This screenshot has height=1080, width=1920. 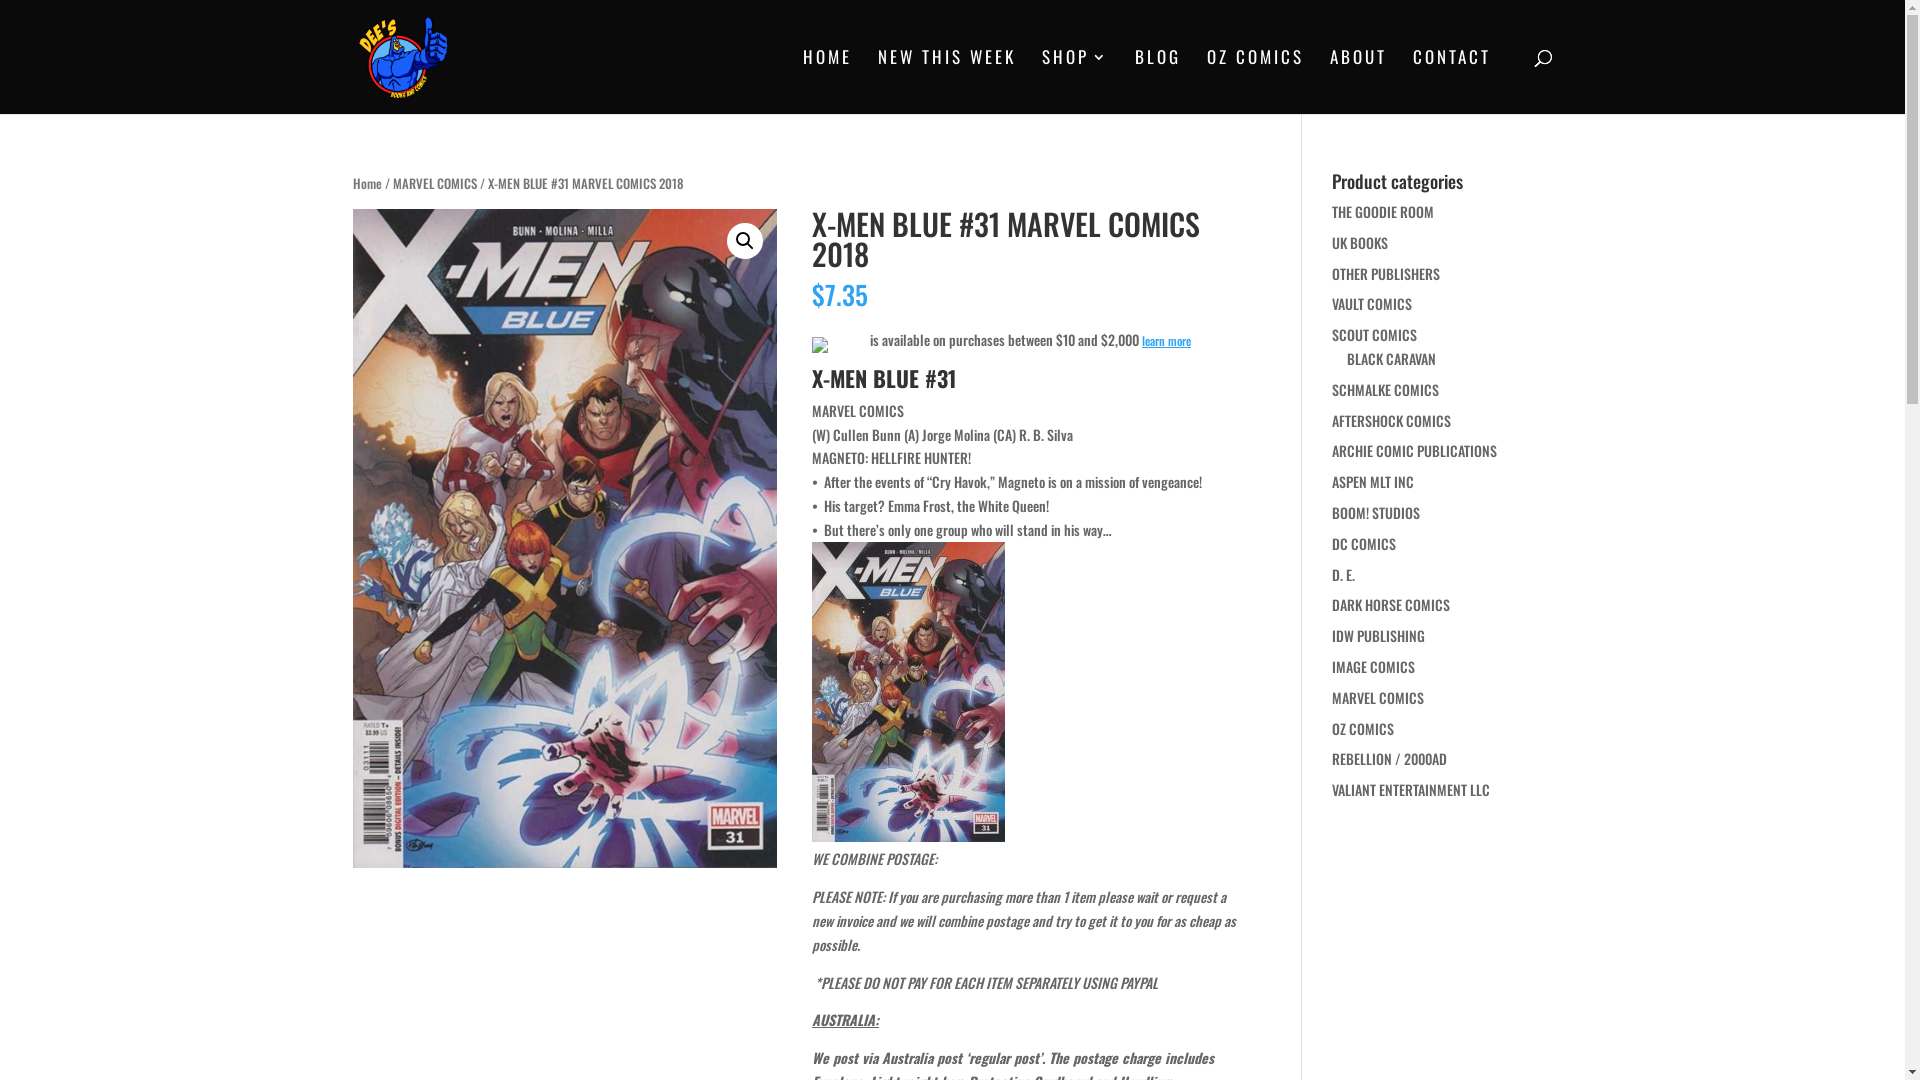 What do you see at coordinates (1411, 790) in the screenshot?
I see `VALIANT ENTERTAINMENT LLC` at bounding box center [1411, 790].